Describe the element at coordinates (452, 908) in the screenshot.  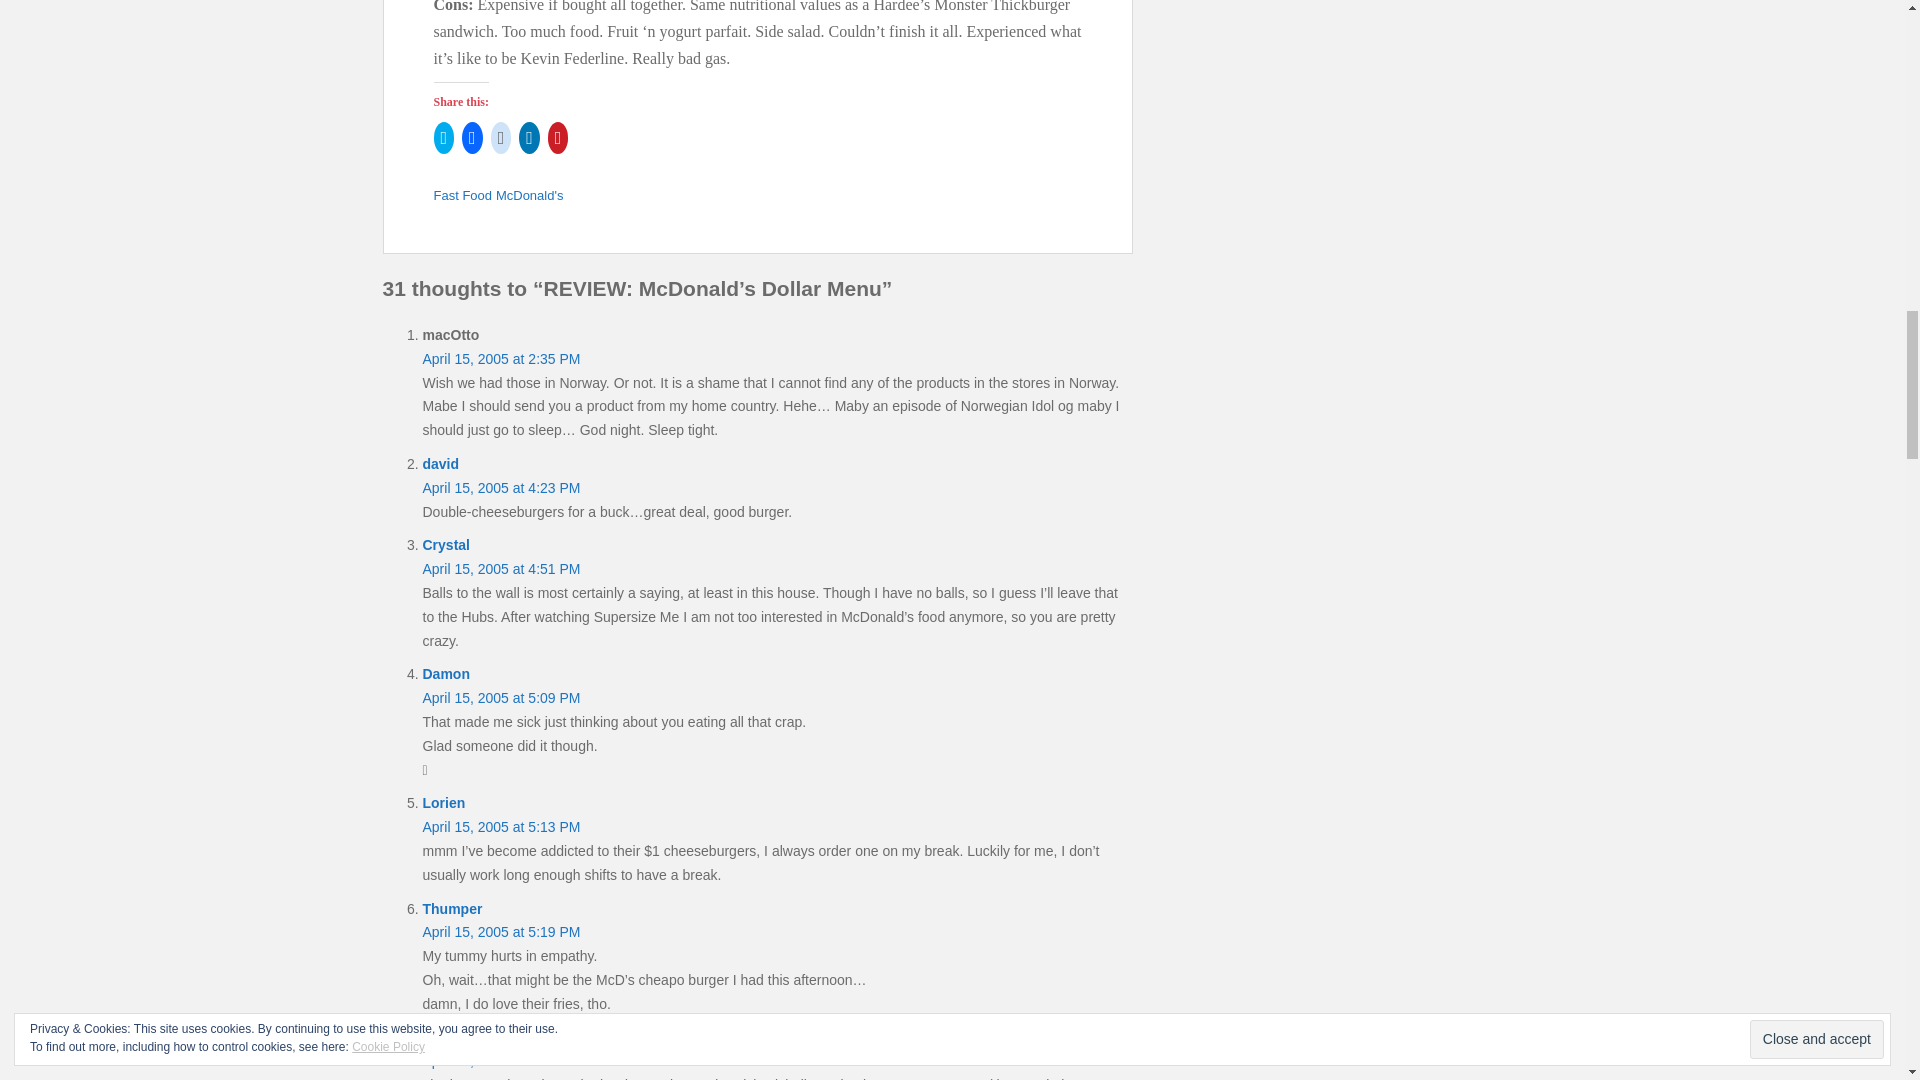
I see `Thumper` at that location.